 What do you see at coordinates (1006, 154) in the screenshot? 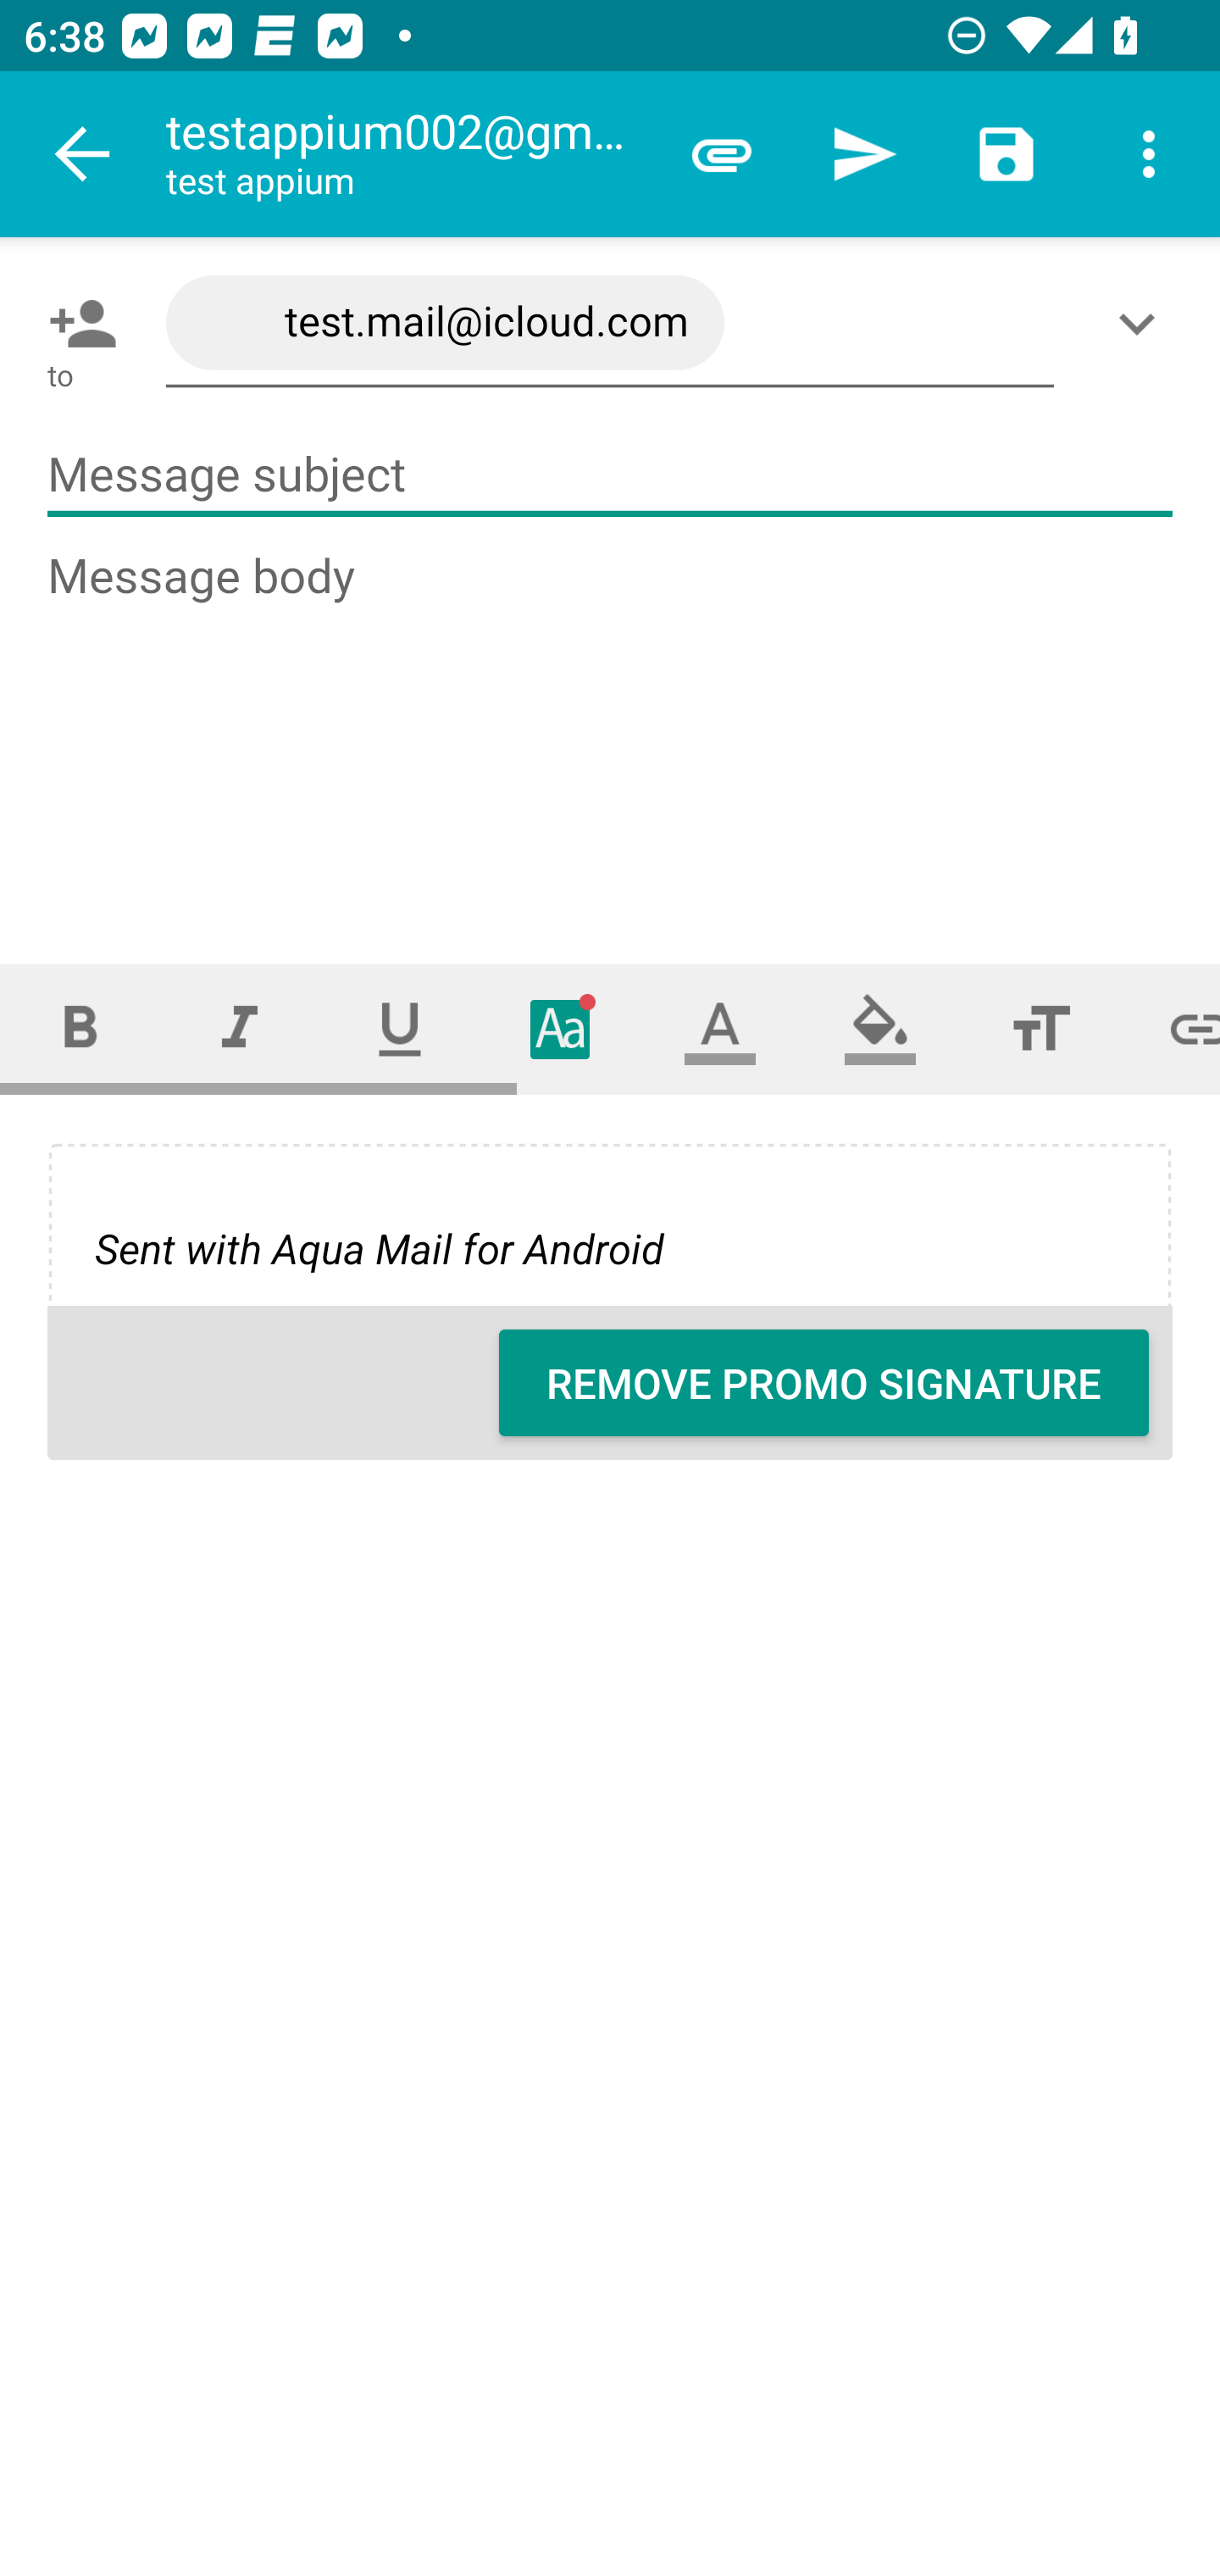
I see `Save` at bounding box center [1006, 154].